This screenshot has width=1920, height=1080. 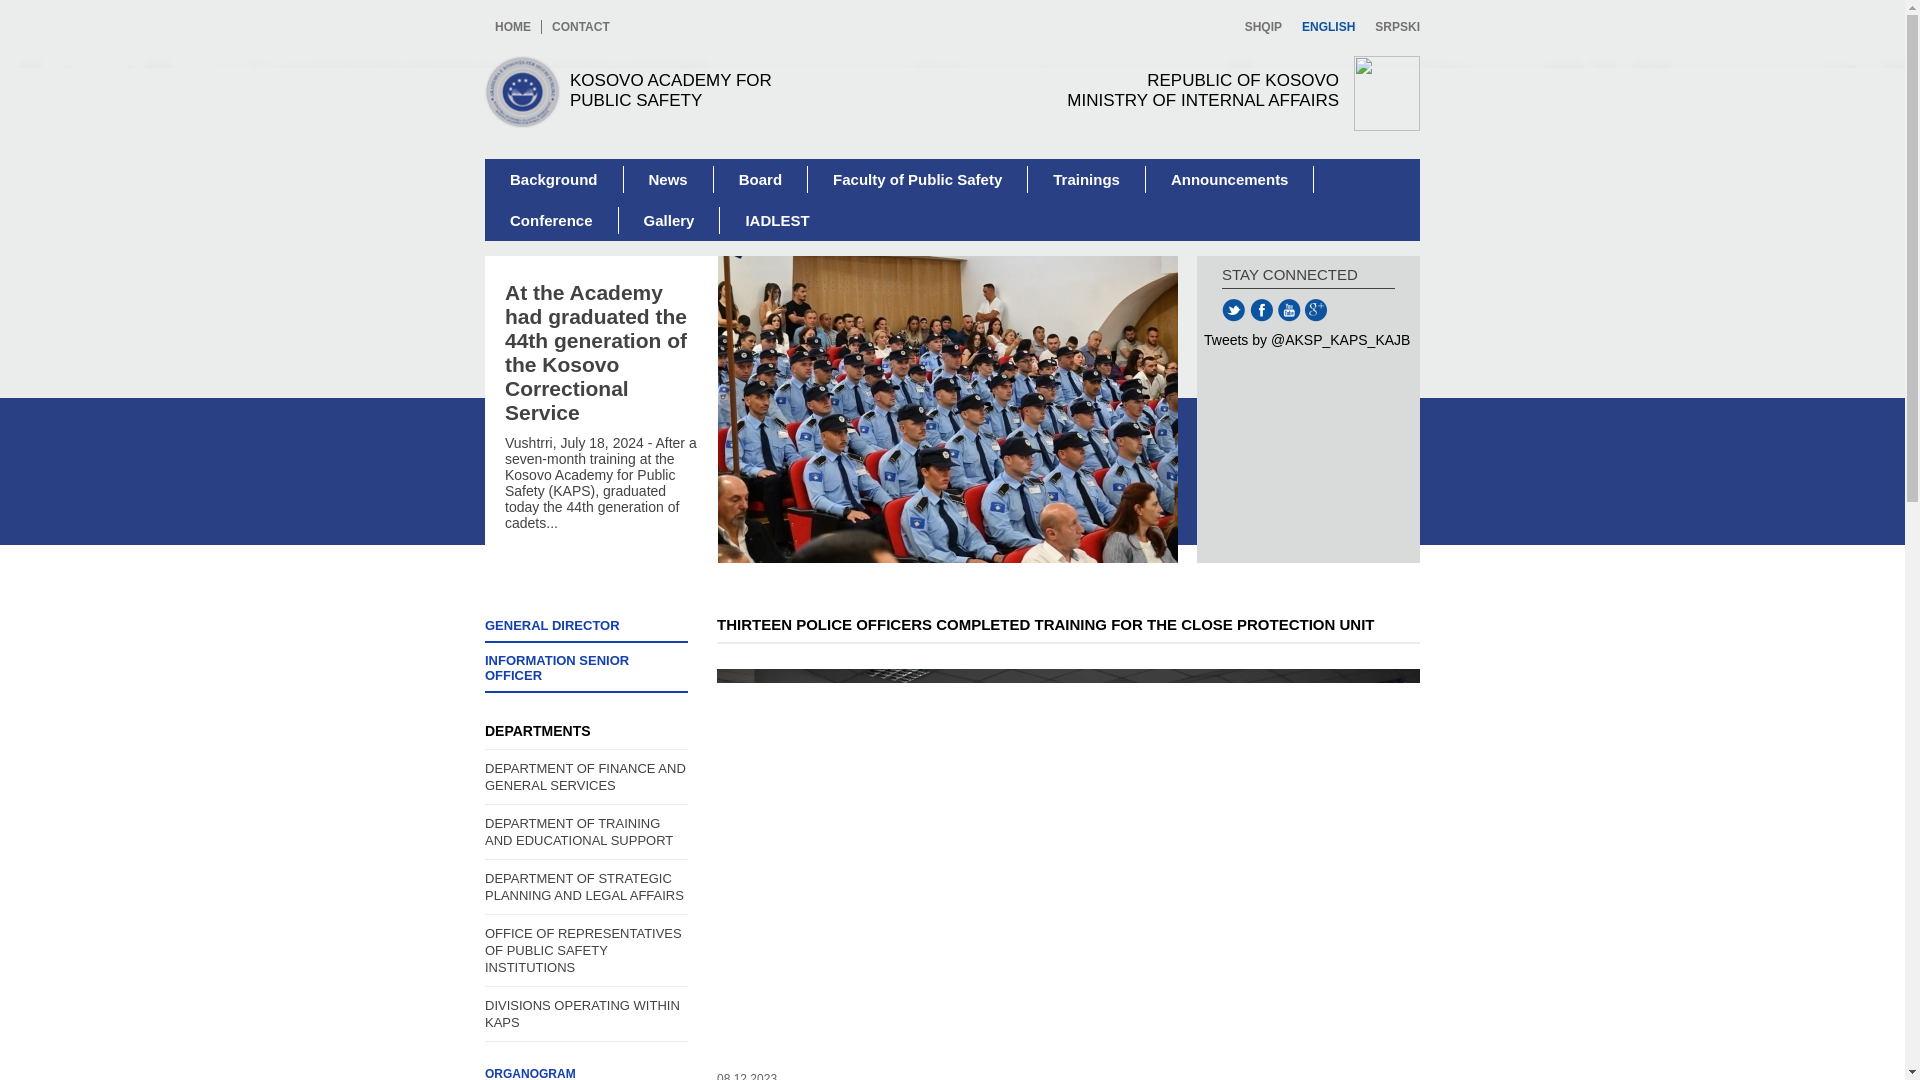 I want to click on DEPARTMENT OF TRAINING AND EDUCATIONAL SUPPORT, so click(x=586, y=832).